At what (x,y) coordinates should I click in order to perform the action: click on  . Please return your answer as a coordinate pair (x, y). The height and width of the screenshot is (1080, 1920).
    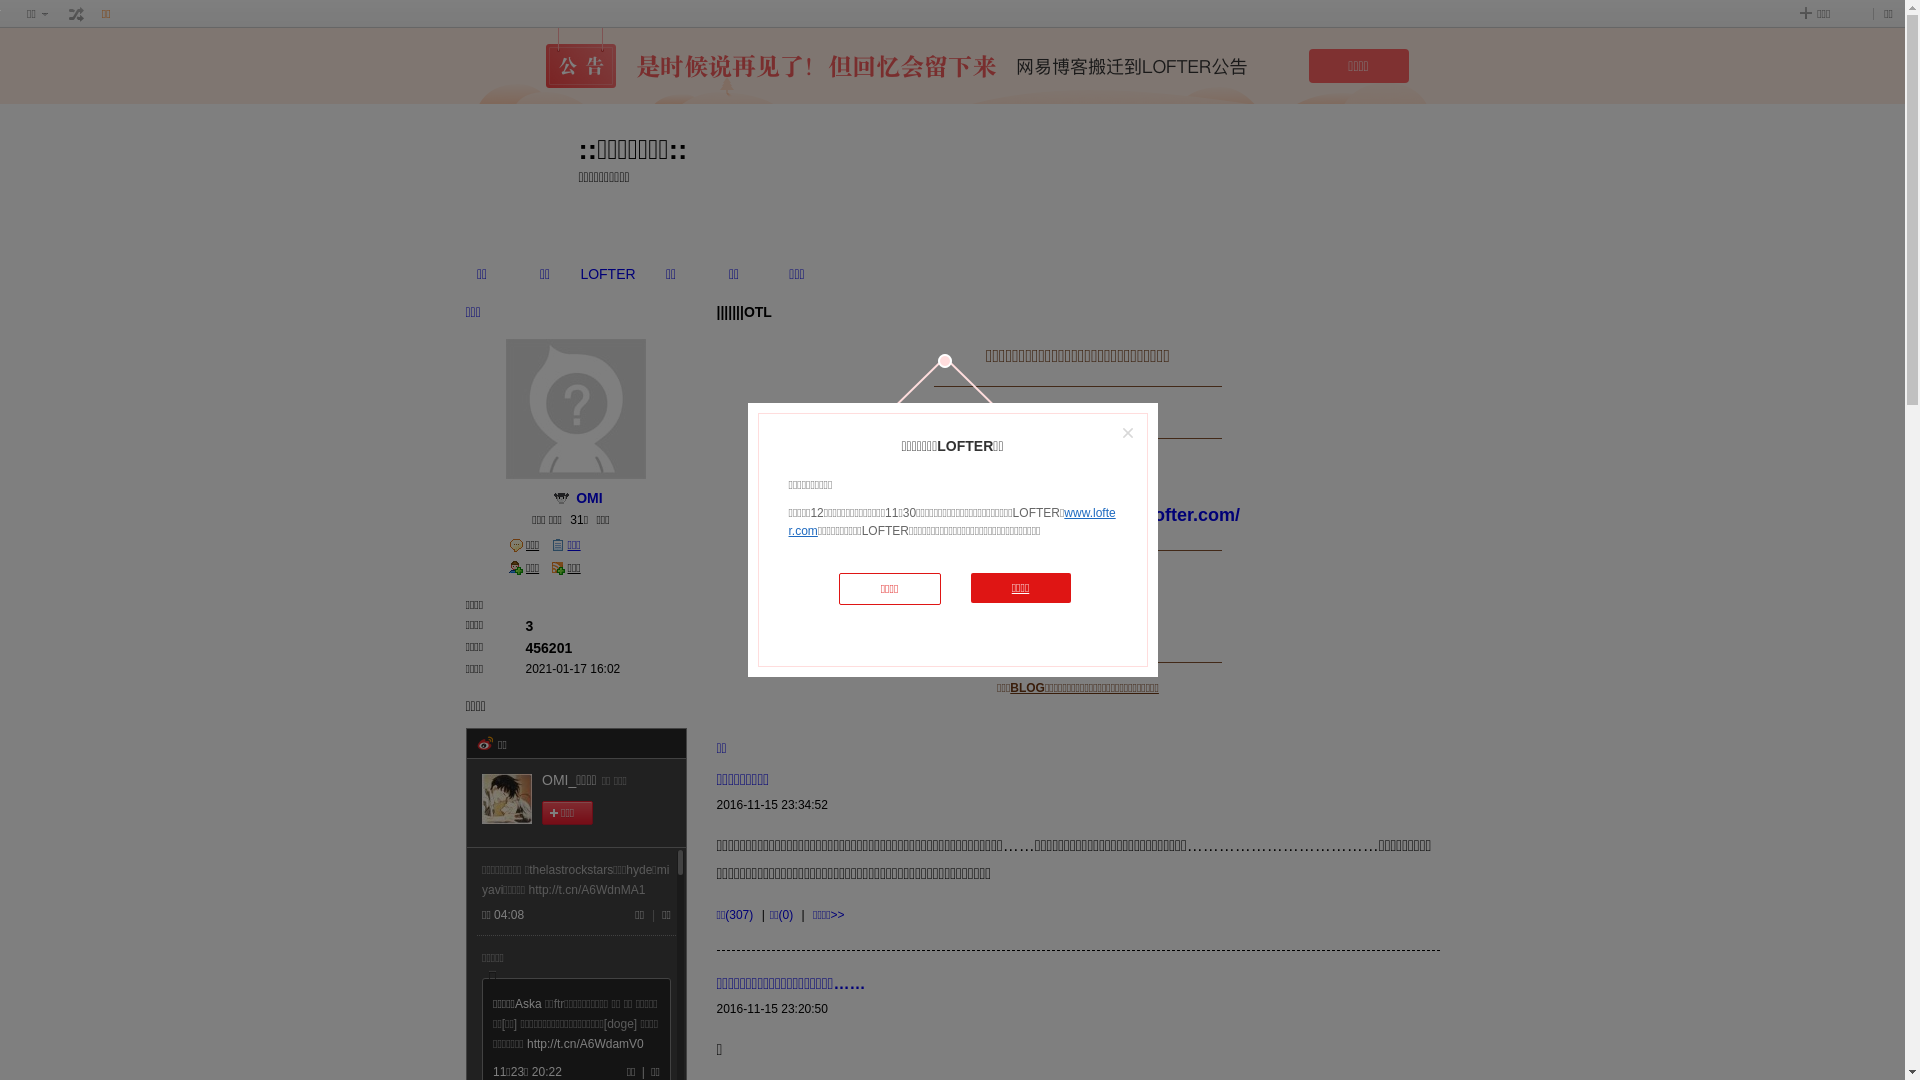
    Looking at the image, I should click on (562, 498).